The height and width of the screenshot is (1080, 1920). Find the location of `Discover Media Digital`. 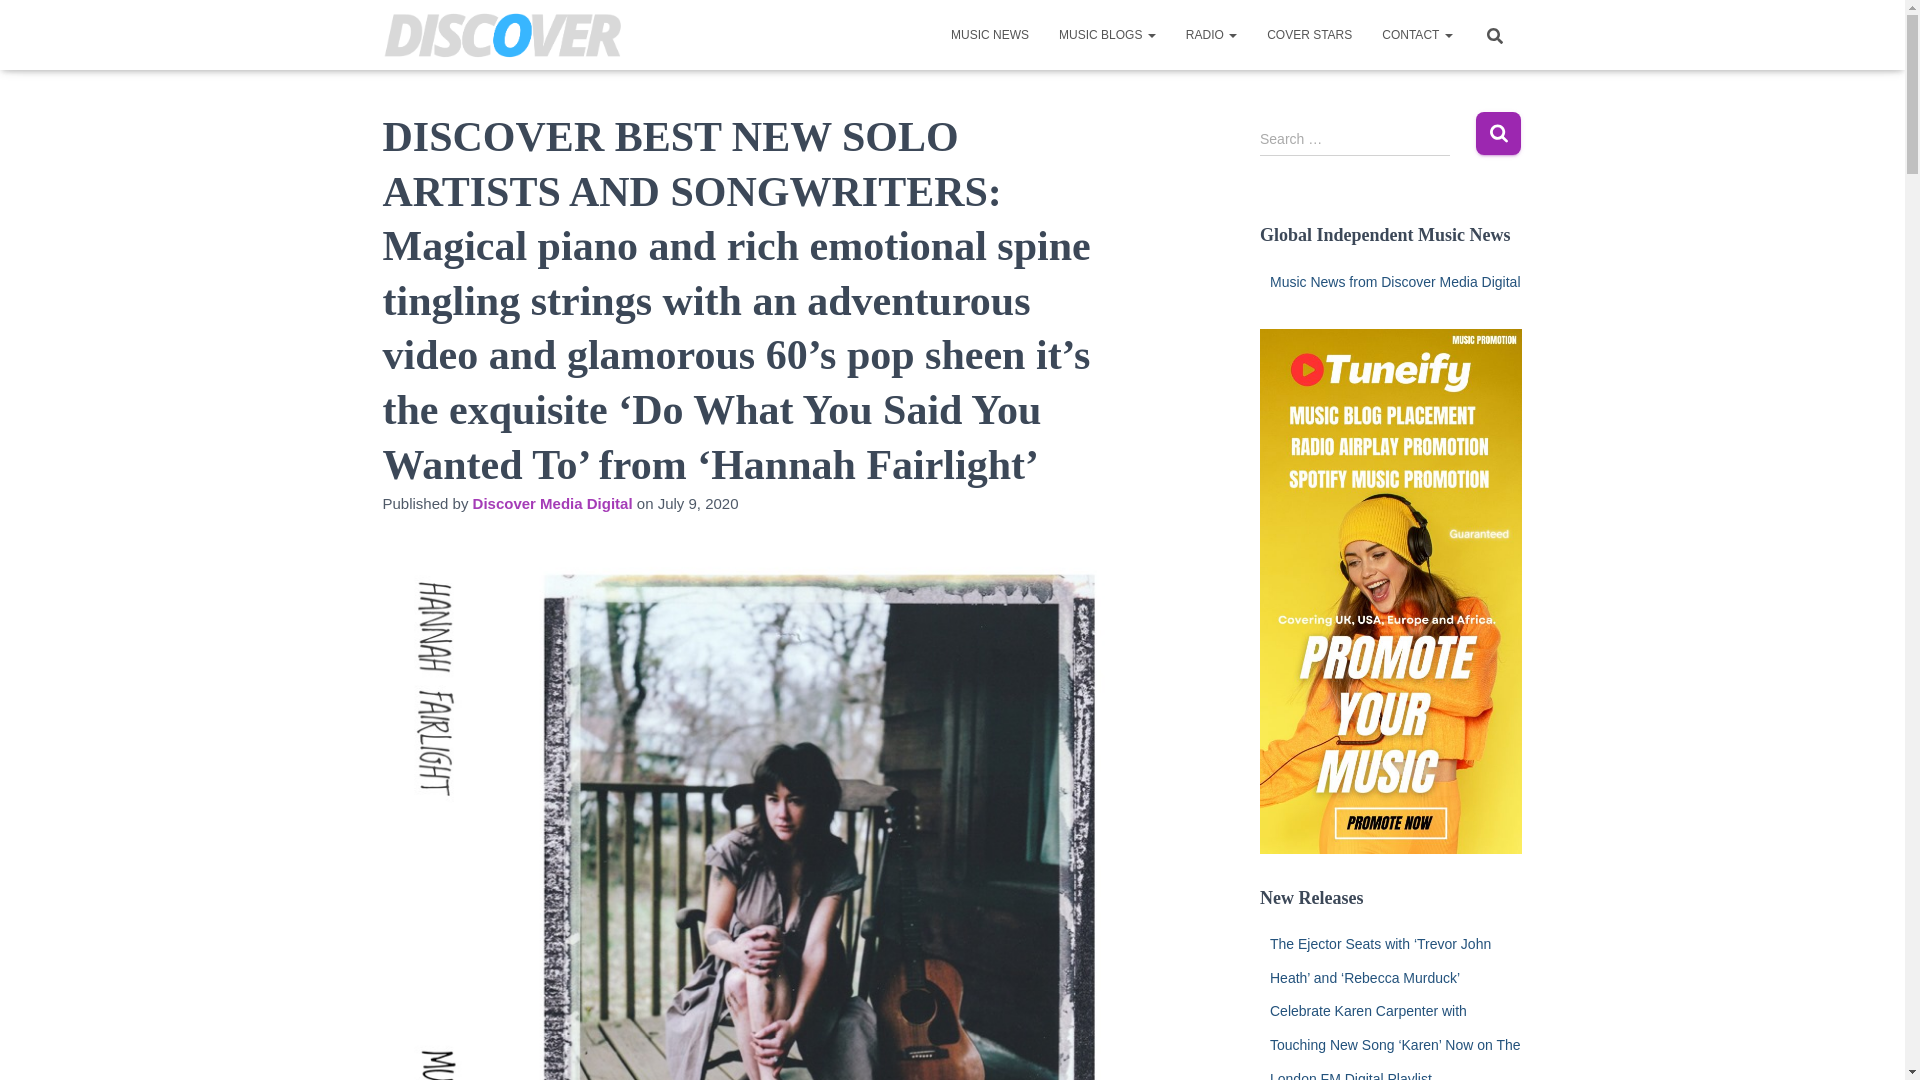

Discover Media Digital is located at coordinates (552, 502).